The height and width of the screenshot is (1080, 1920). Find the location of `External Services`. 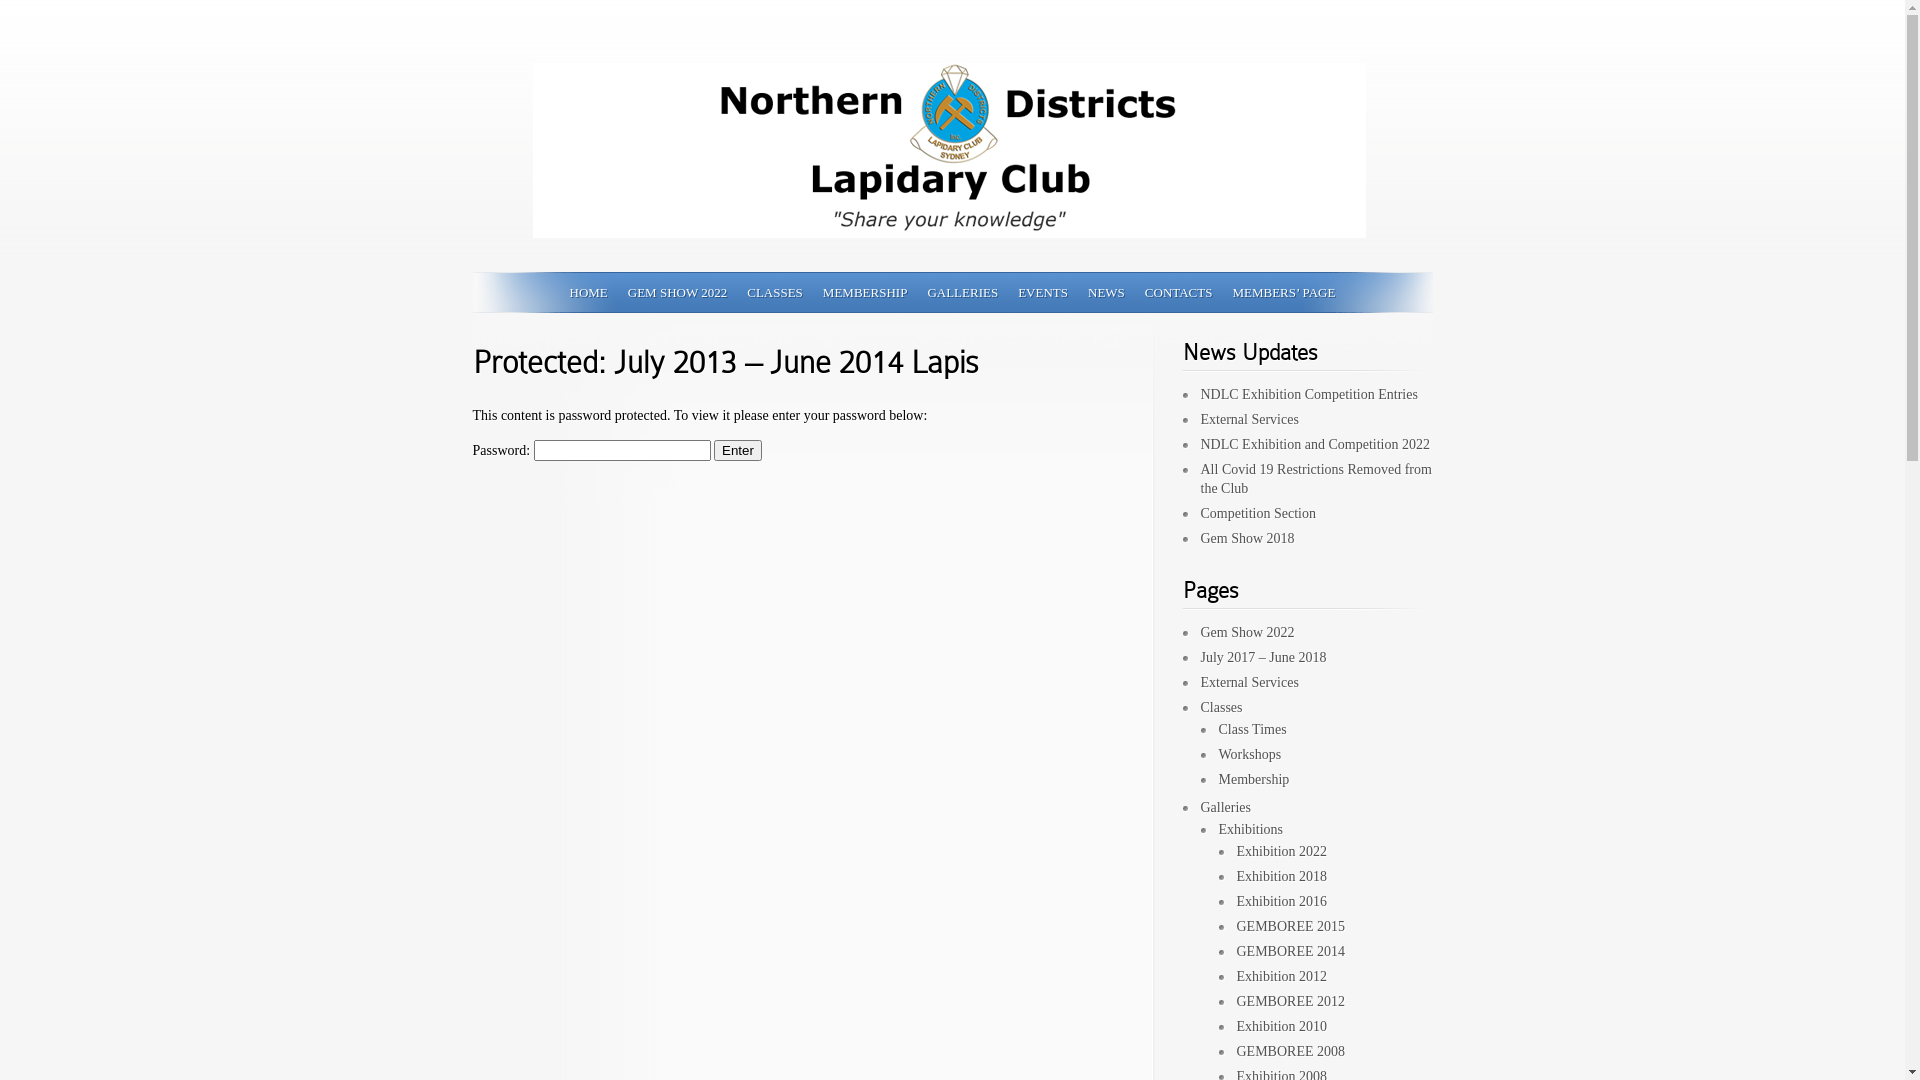

External Services is located at coordinates (1249, 682).